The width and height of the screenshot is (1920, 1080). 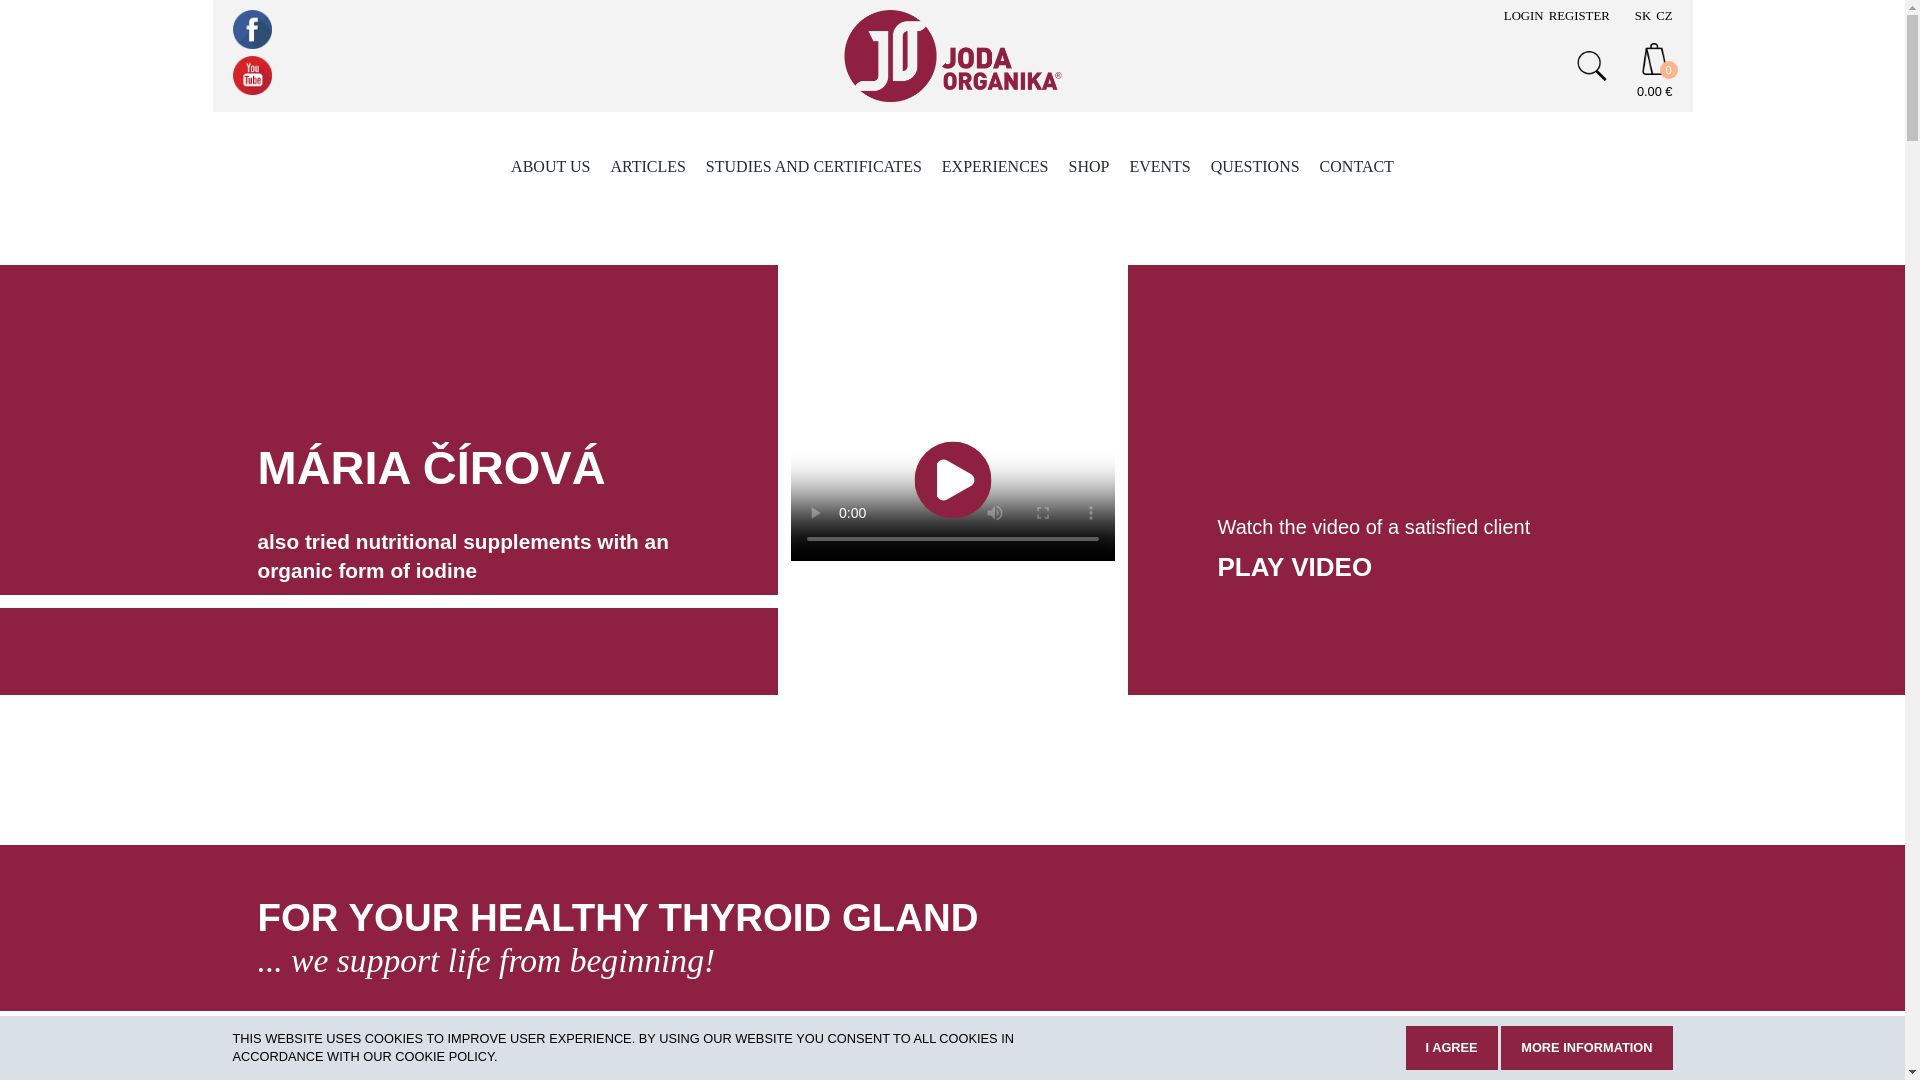 I want to click on CONTACT, so click(x=1356, y=166).